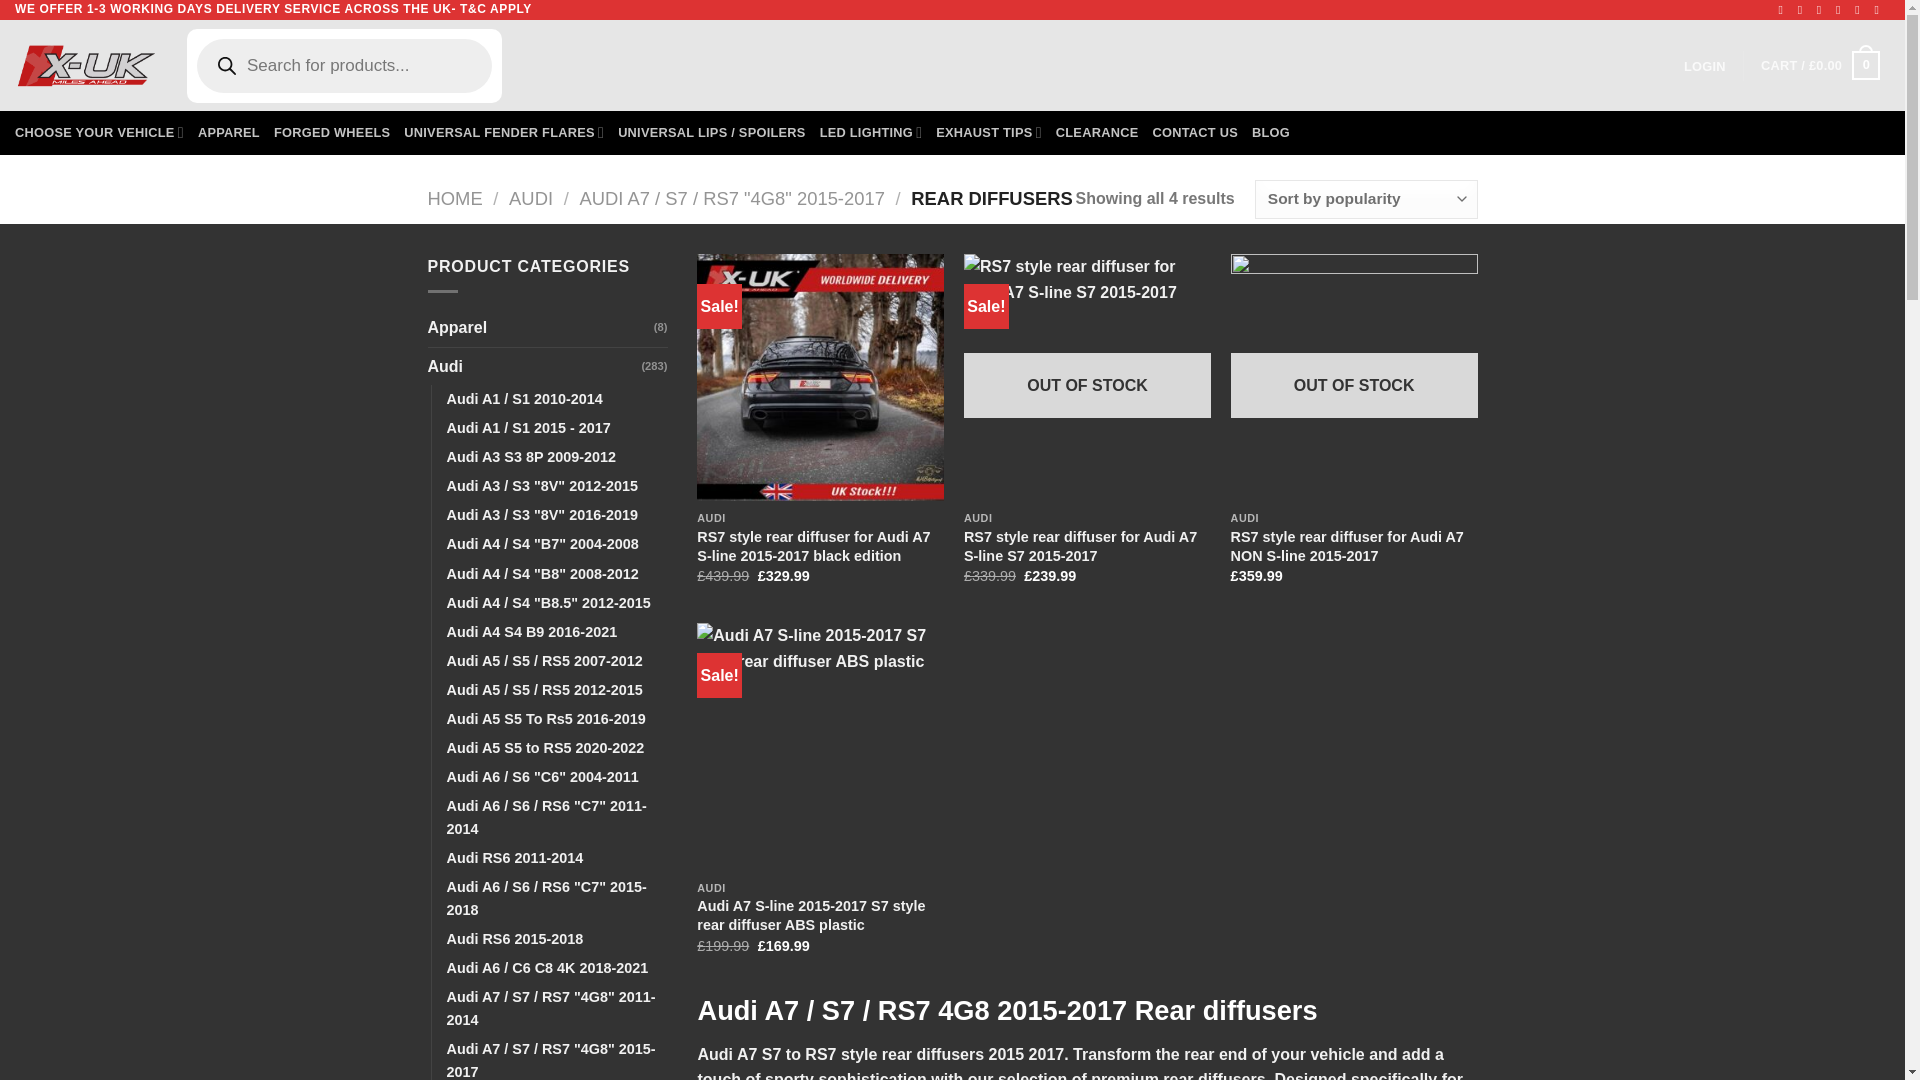 The height and width of the screenshot is (1080, 1920). What do you see at coordinates (100, 133) in the screenshot?
I see `CHOOSE YOUR VEHICLE` at bounding box center [100, 133].